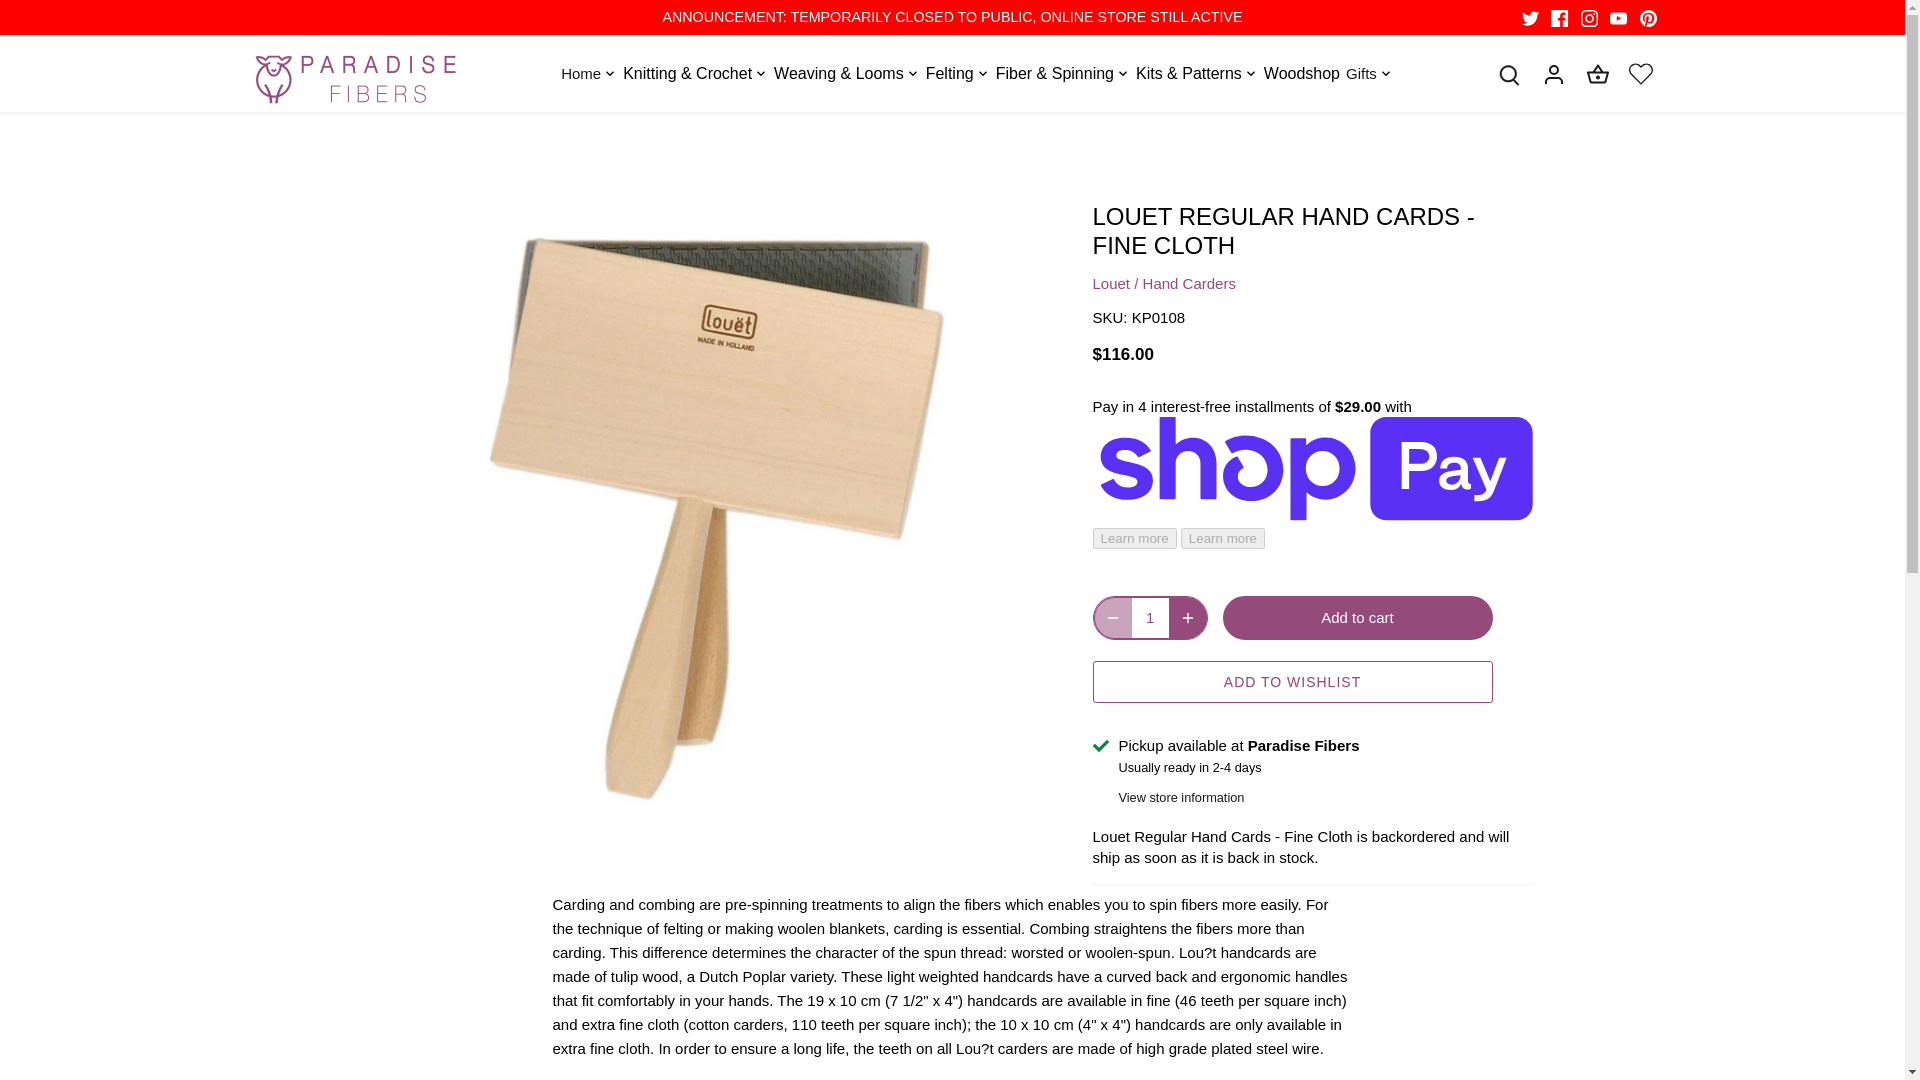 The image size is (1920, 1080). Describe the element at coordinates (1530, 18) in the screenshot. I see `Twitter` at that location.